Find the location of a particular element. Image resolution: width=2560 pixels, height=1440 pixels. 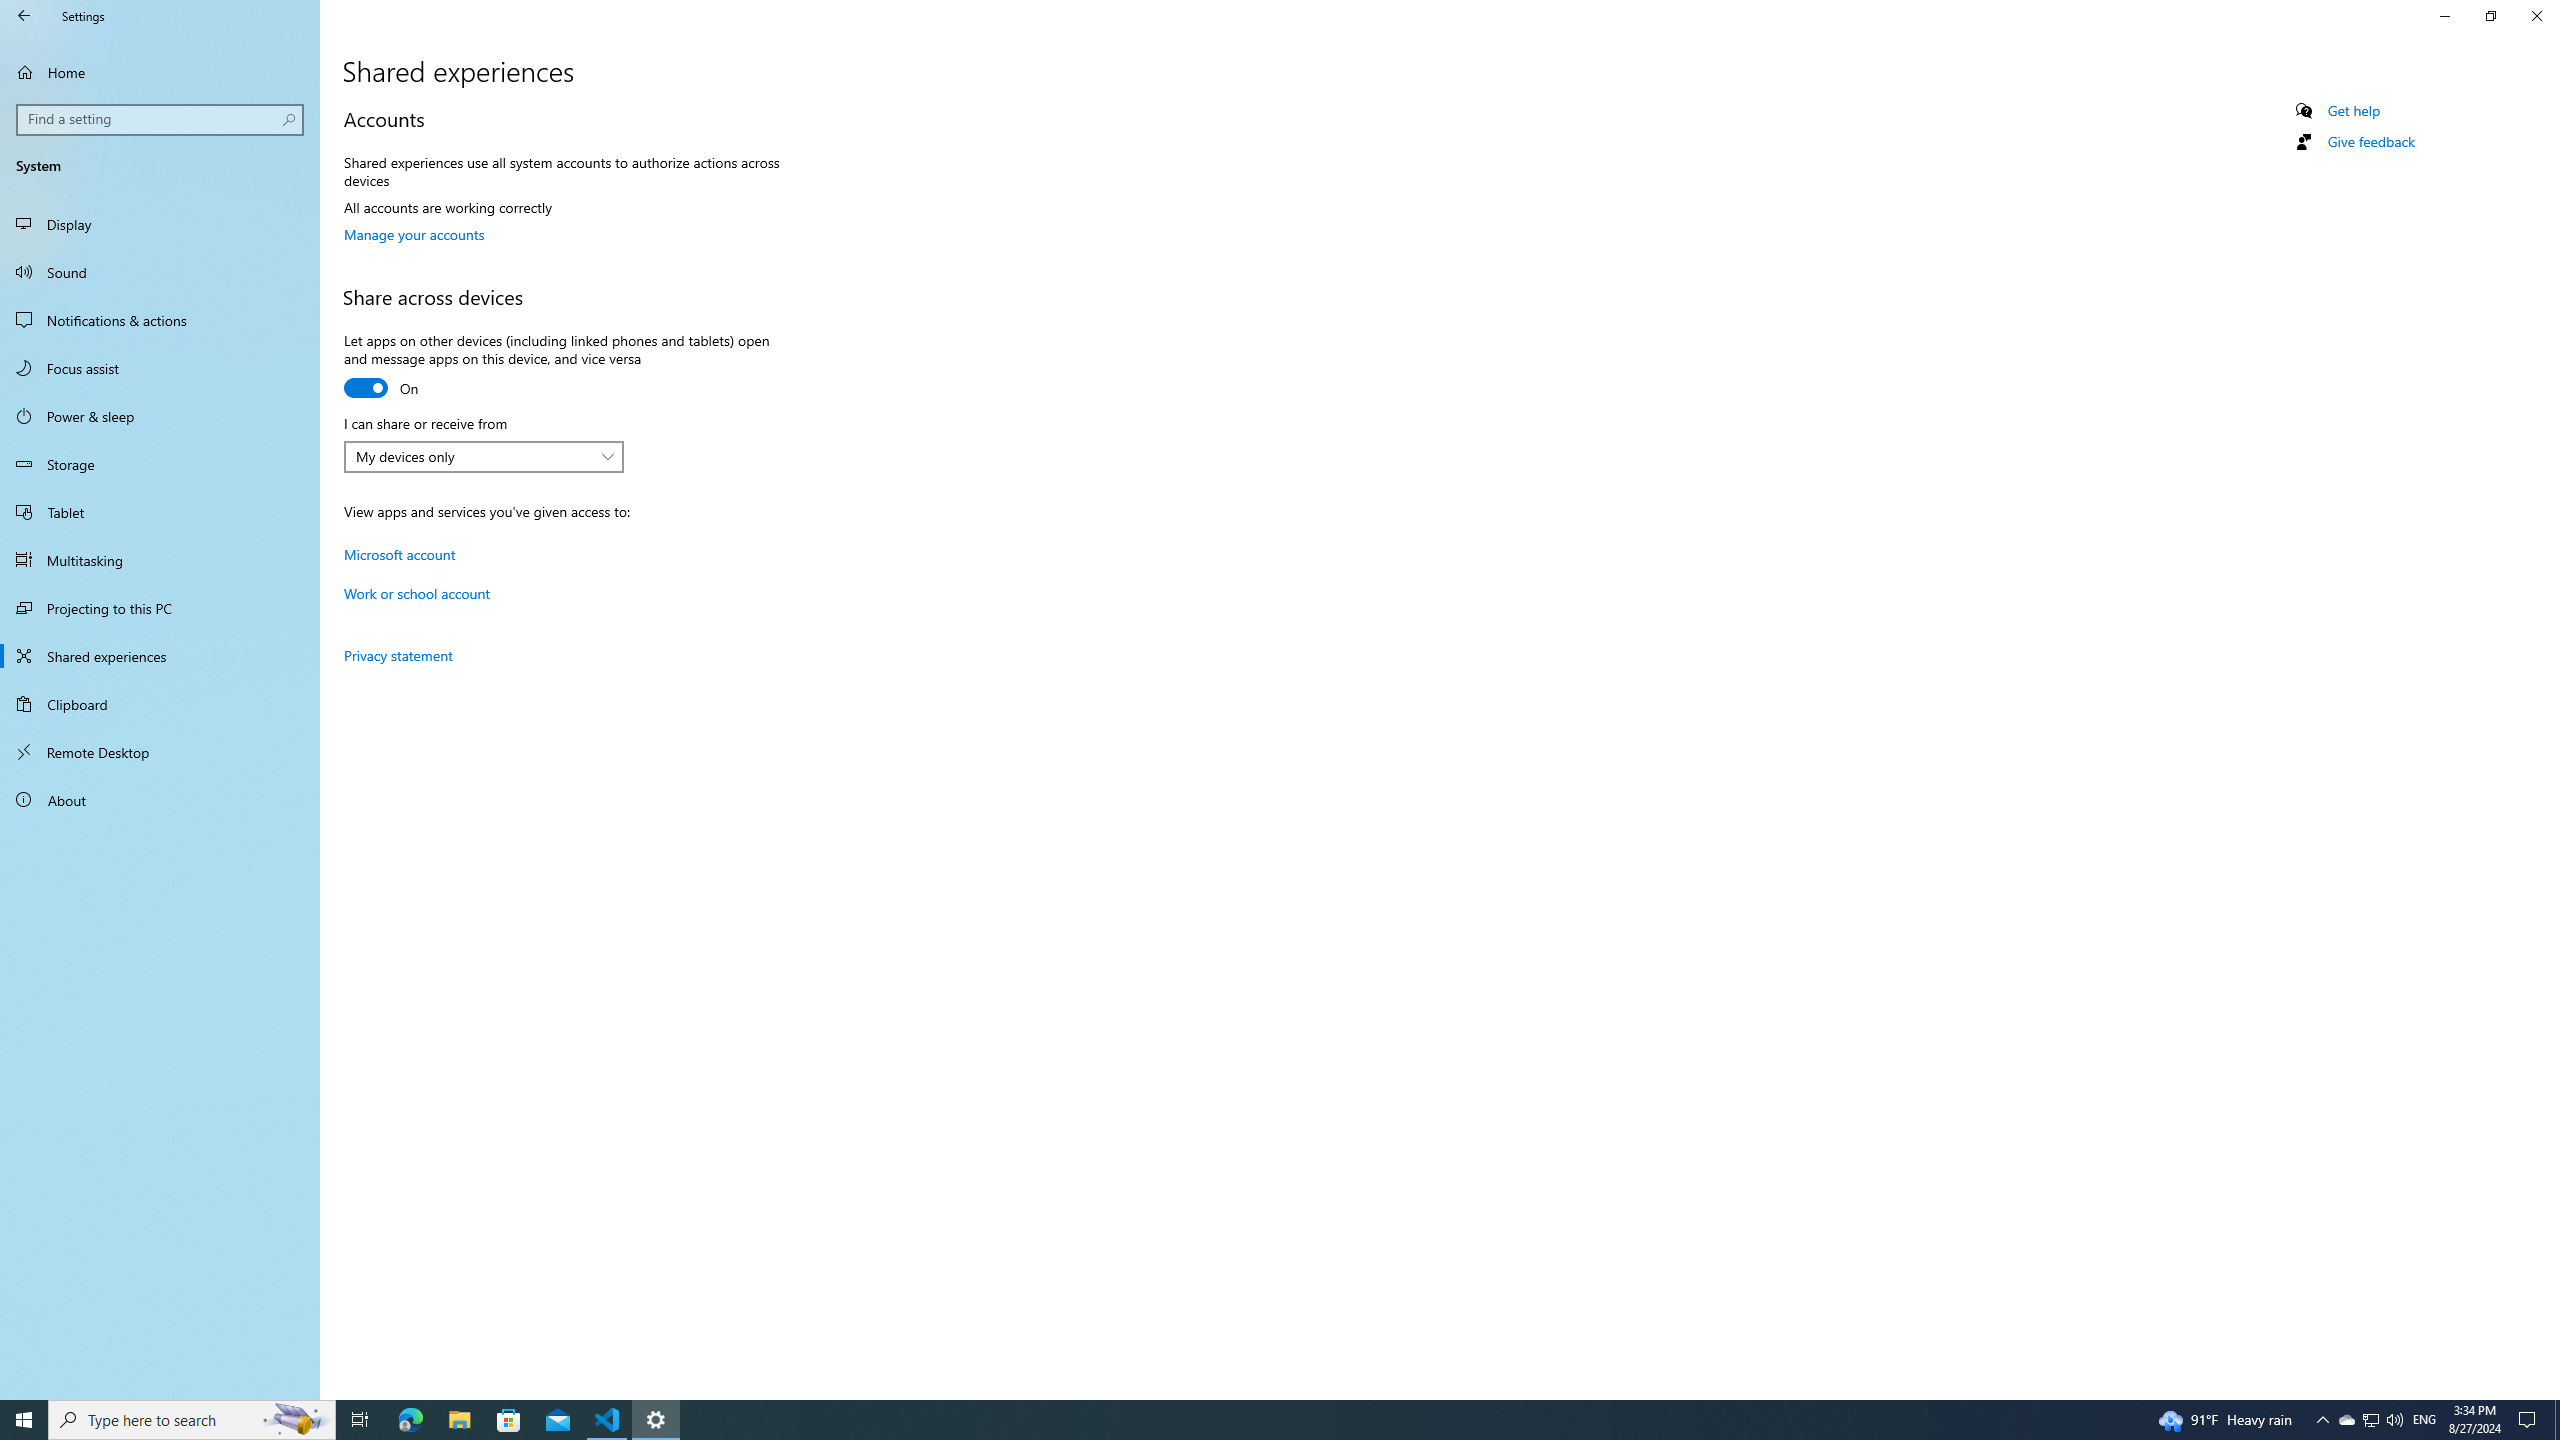

Shared experiences is located at coordinates (2346, 1420).